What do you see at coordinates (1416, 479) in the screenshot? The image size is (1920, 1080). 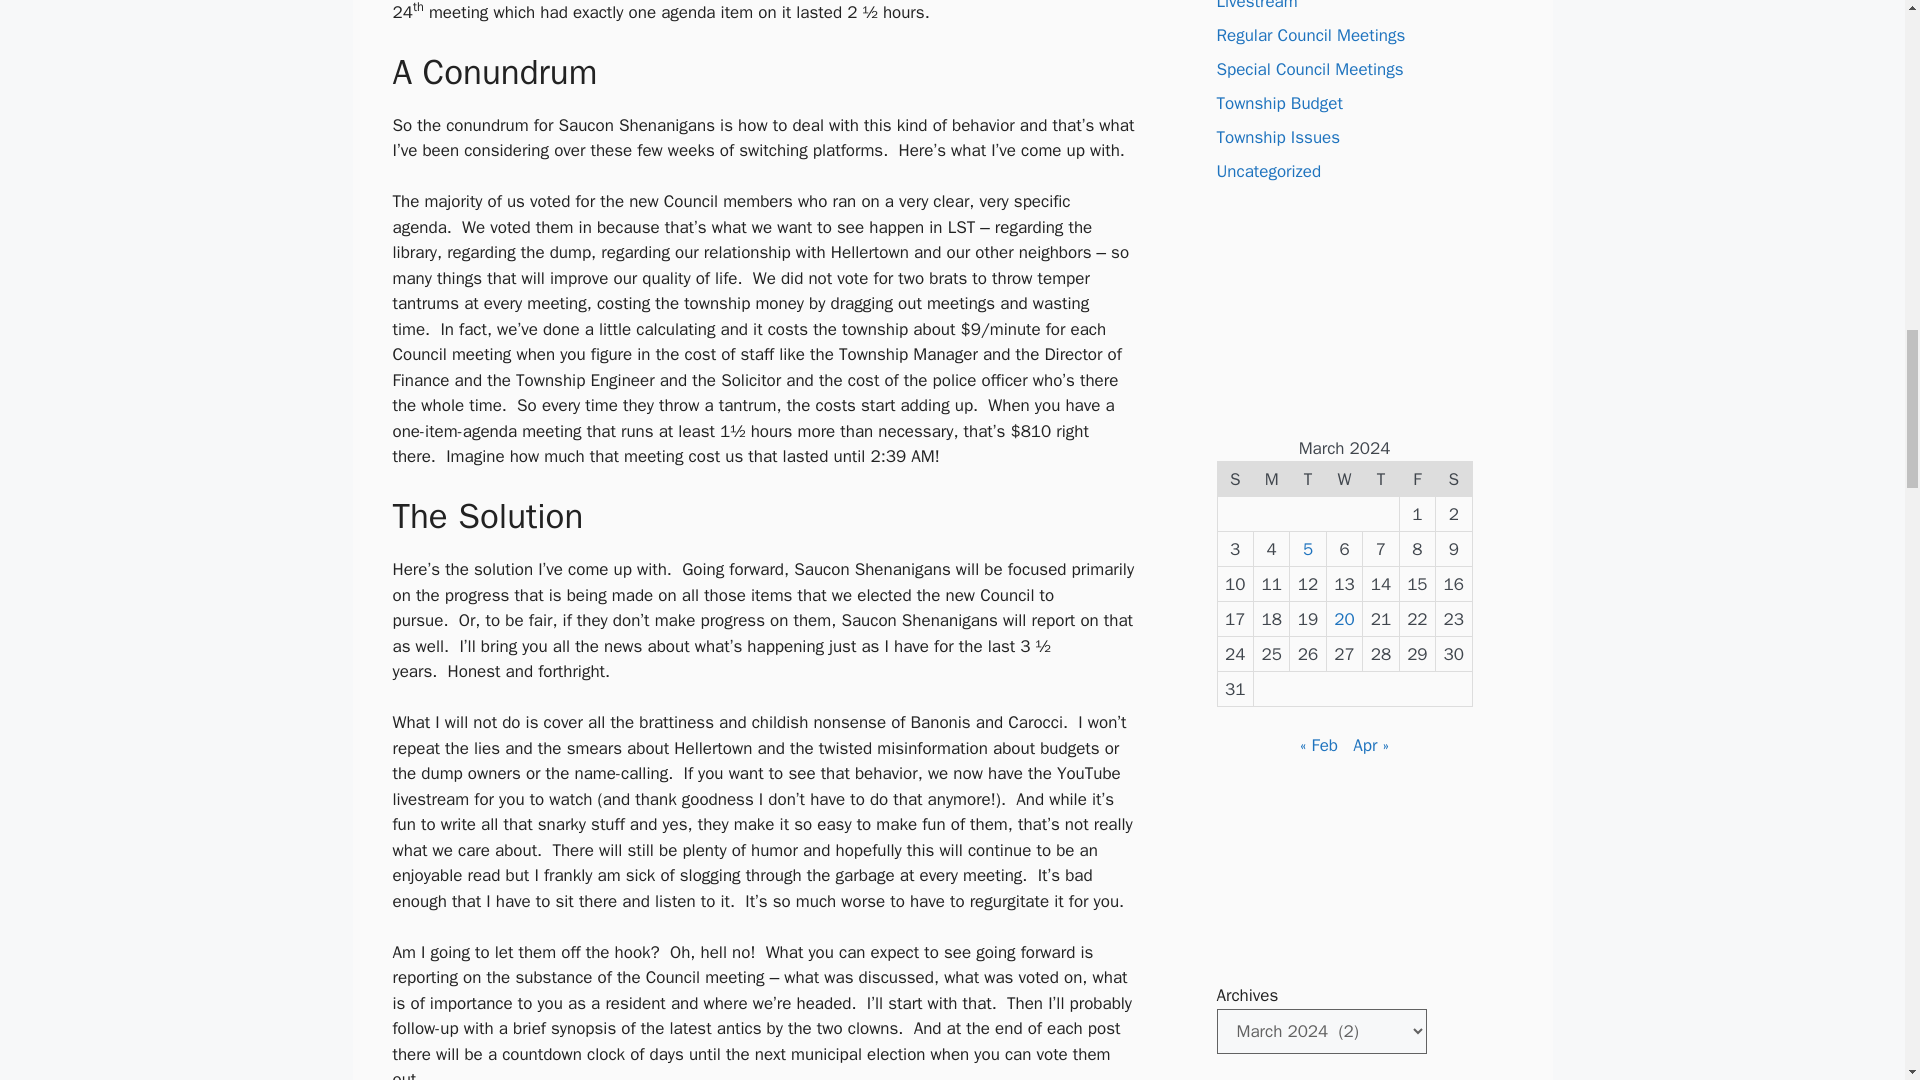 I see `Friday` at bounding box center [1416, 479].